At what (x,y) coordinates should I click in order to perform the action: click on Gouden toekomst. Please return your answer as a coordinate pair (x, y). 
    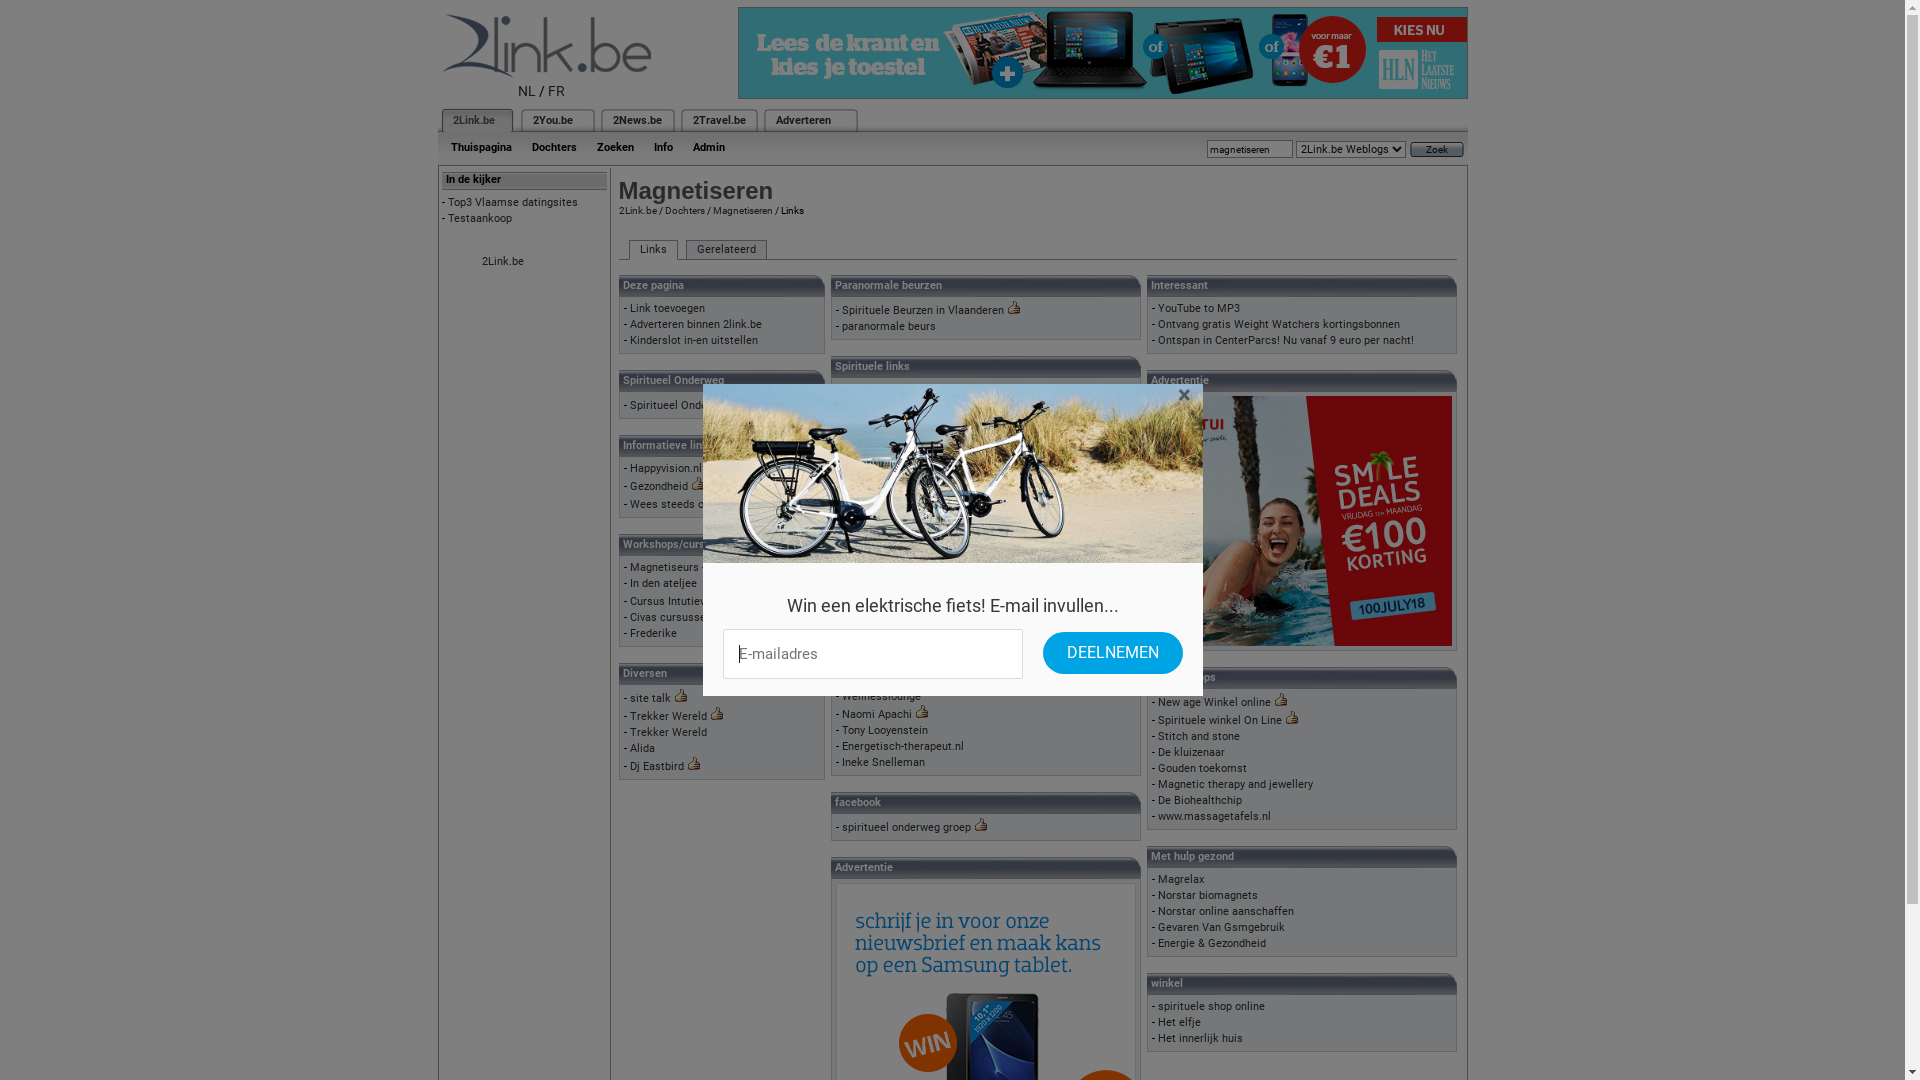
    Looking at the image, I should click on (1202, 768).